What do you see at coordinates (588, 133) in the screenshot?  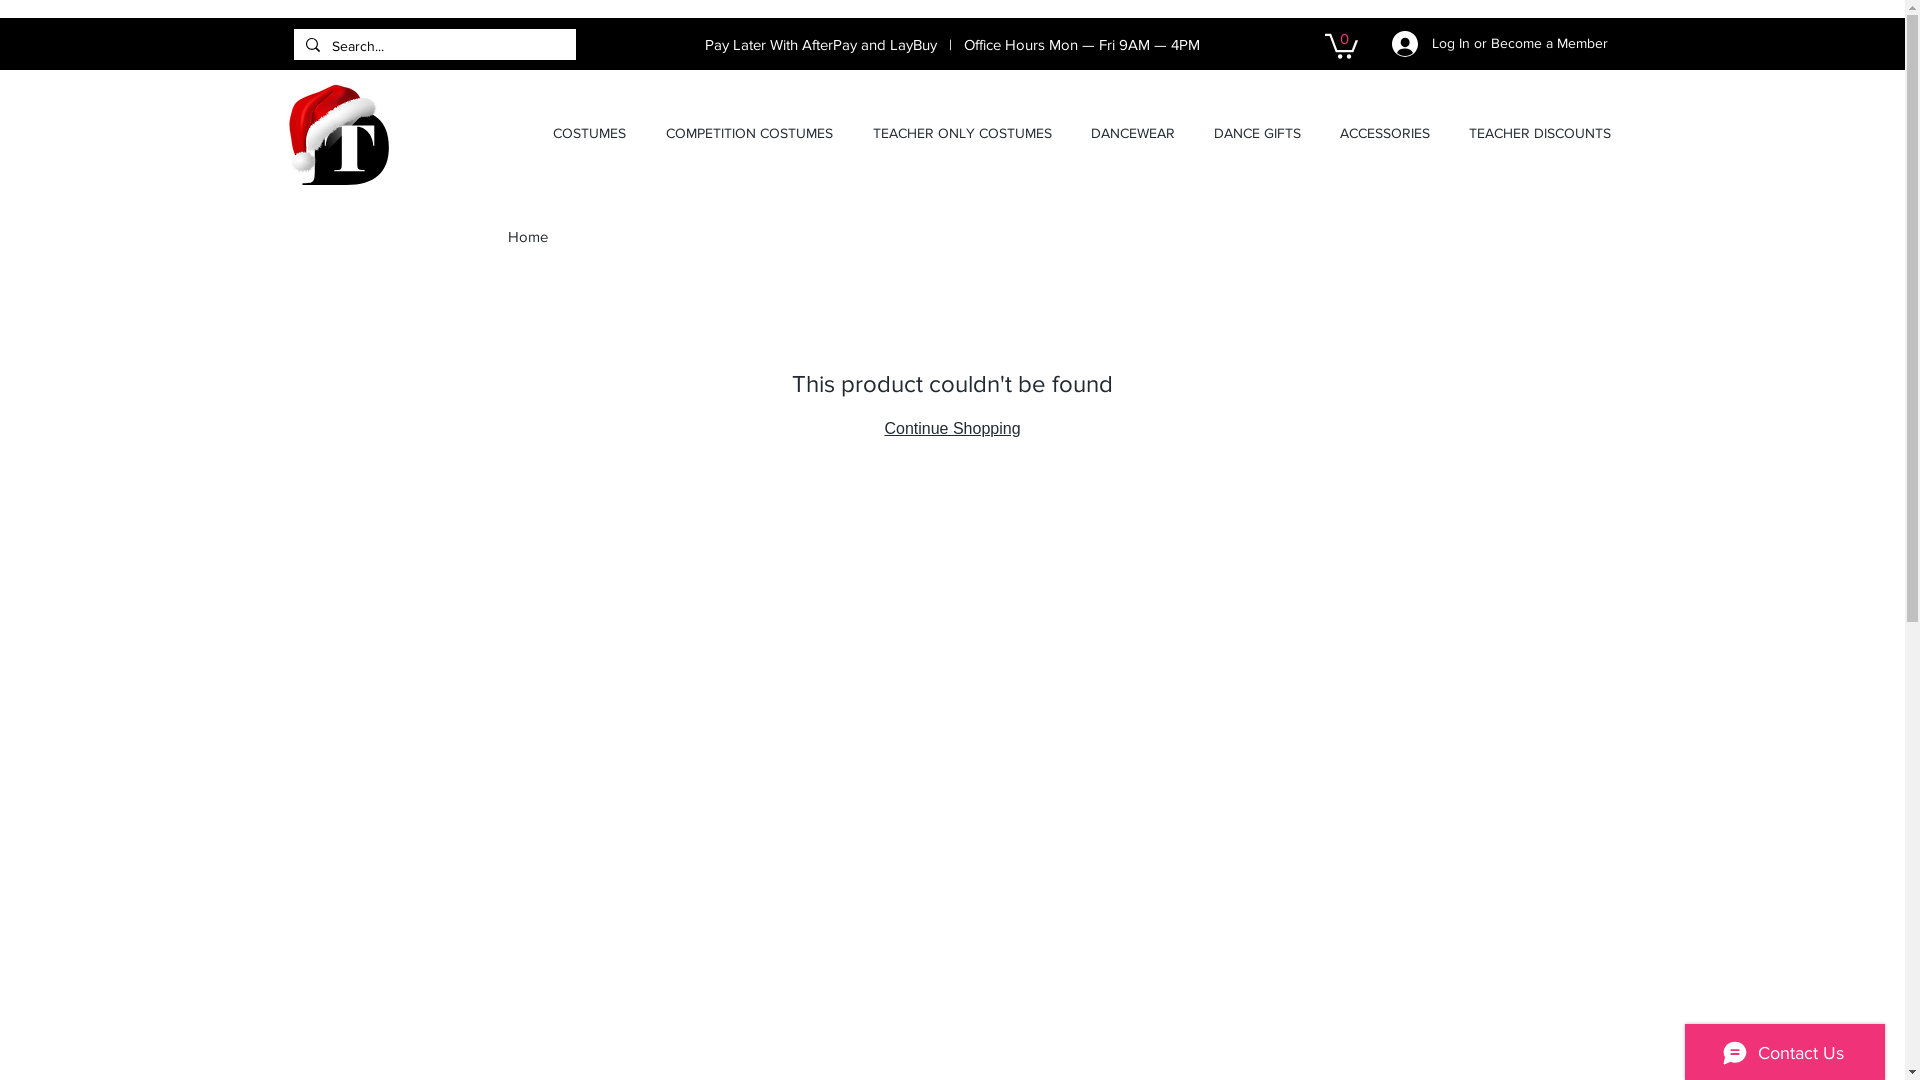 I see `COSTUMES` at bounding box center [588, 133].